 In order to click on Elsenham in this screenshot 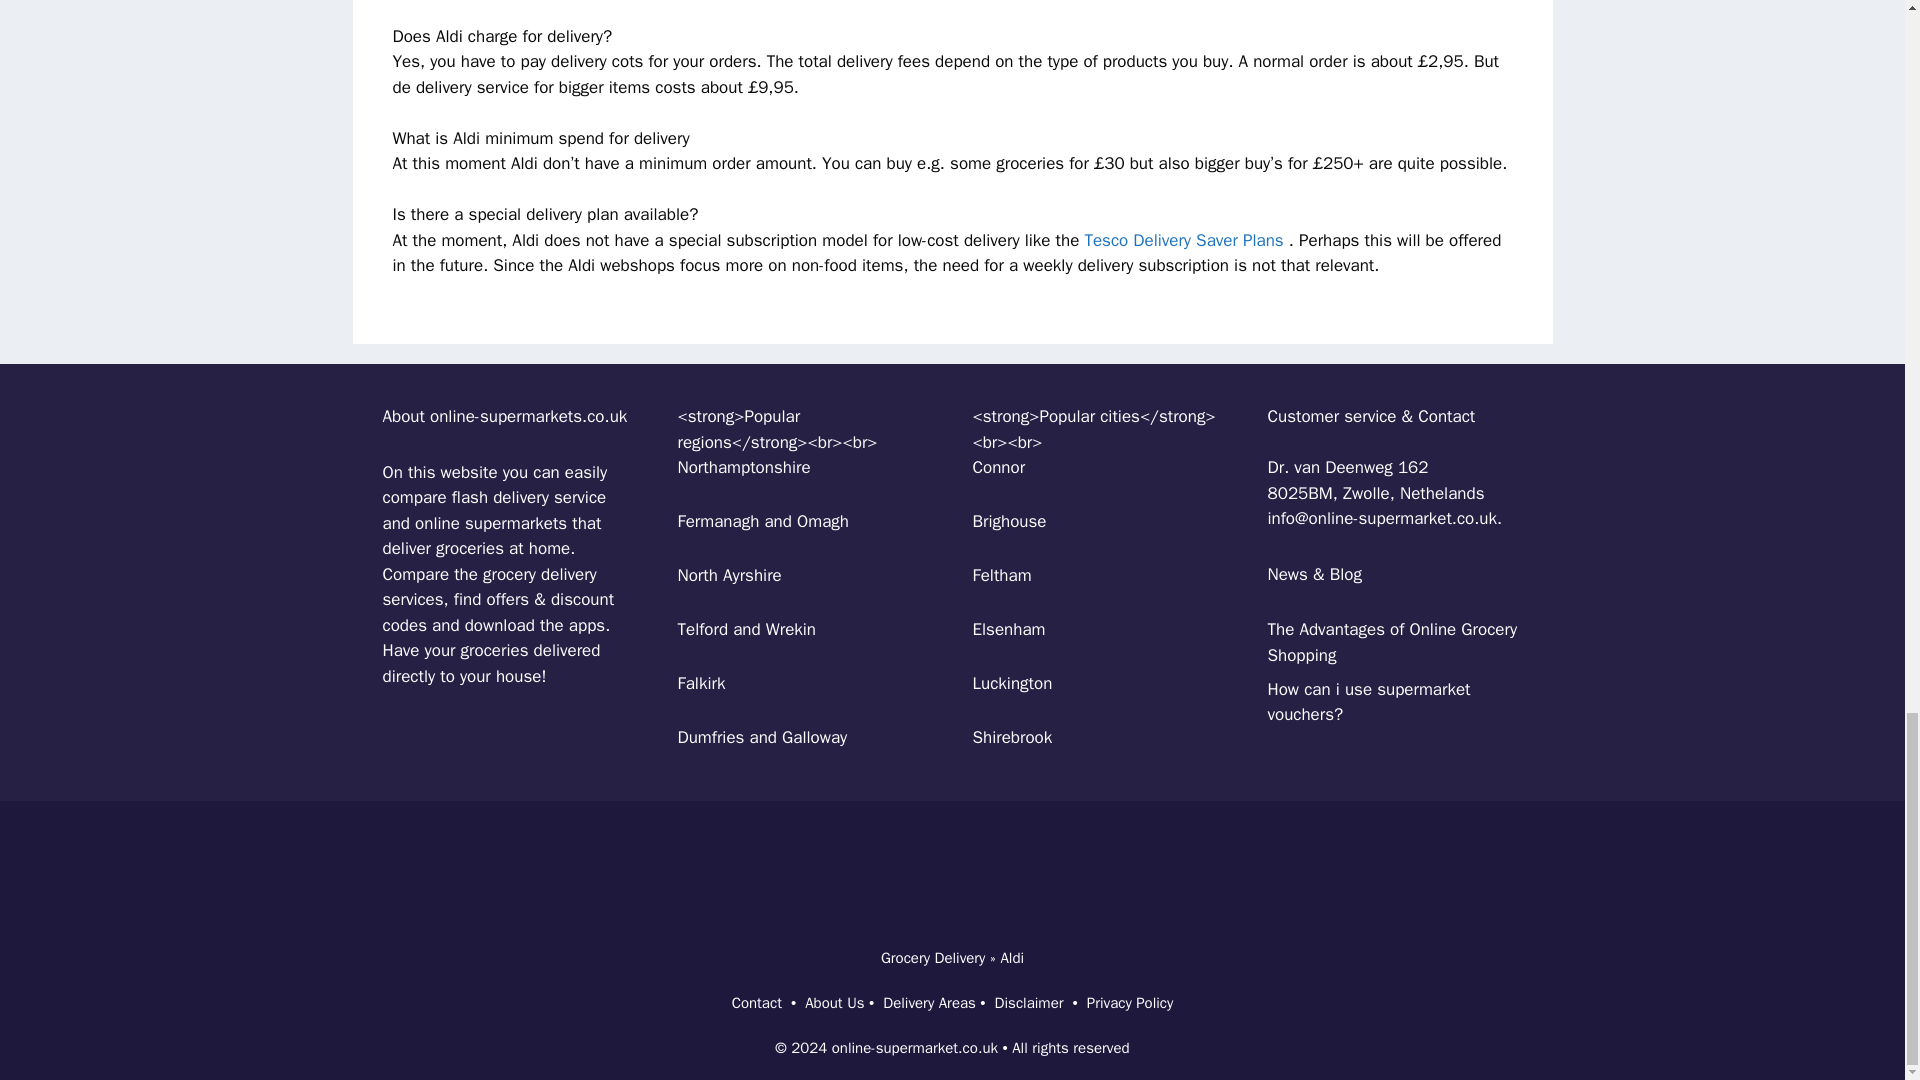, I will do `click(1008, 629)`.